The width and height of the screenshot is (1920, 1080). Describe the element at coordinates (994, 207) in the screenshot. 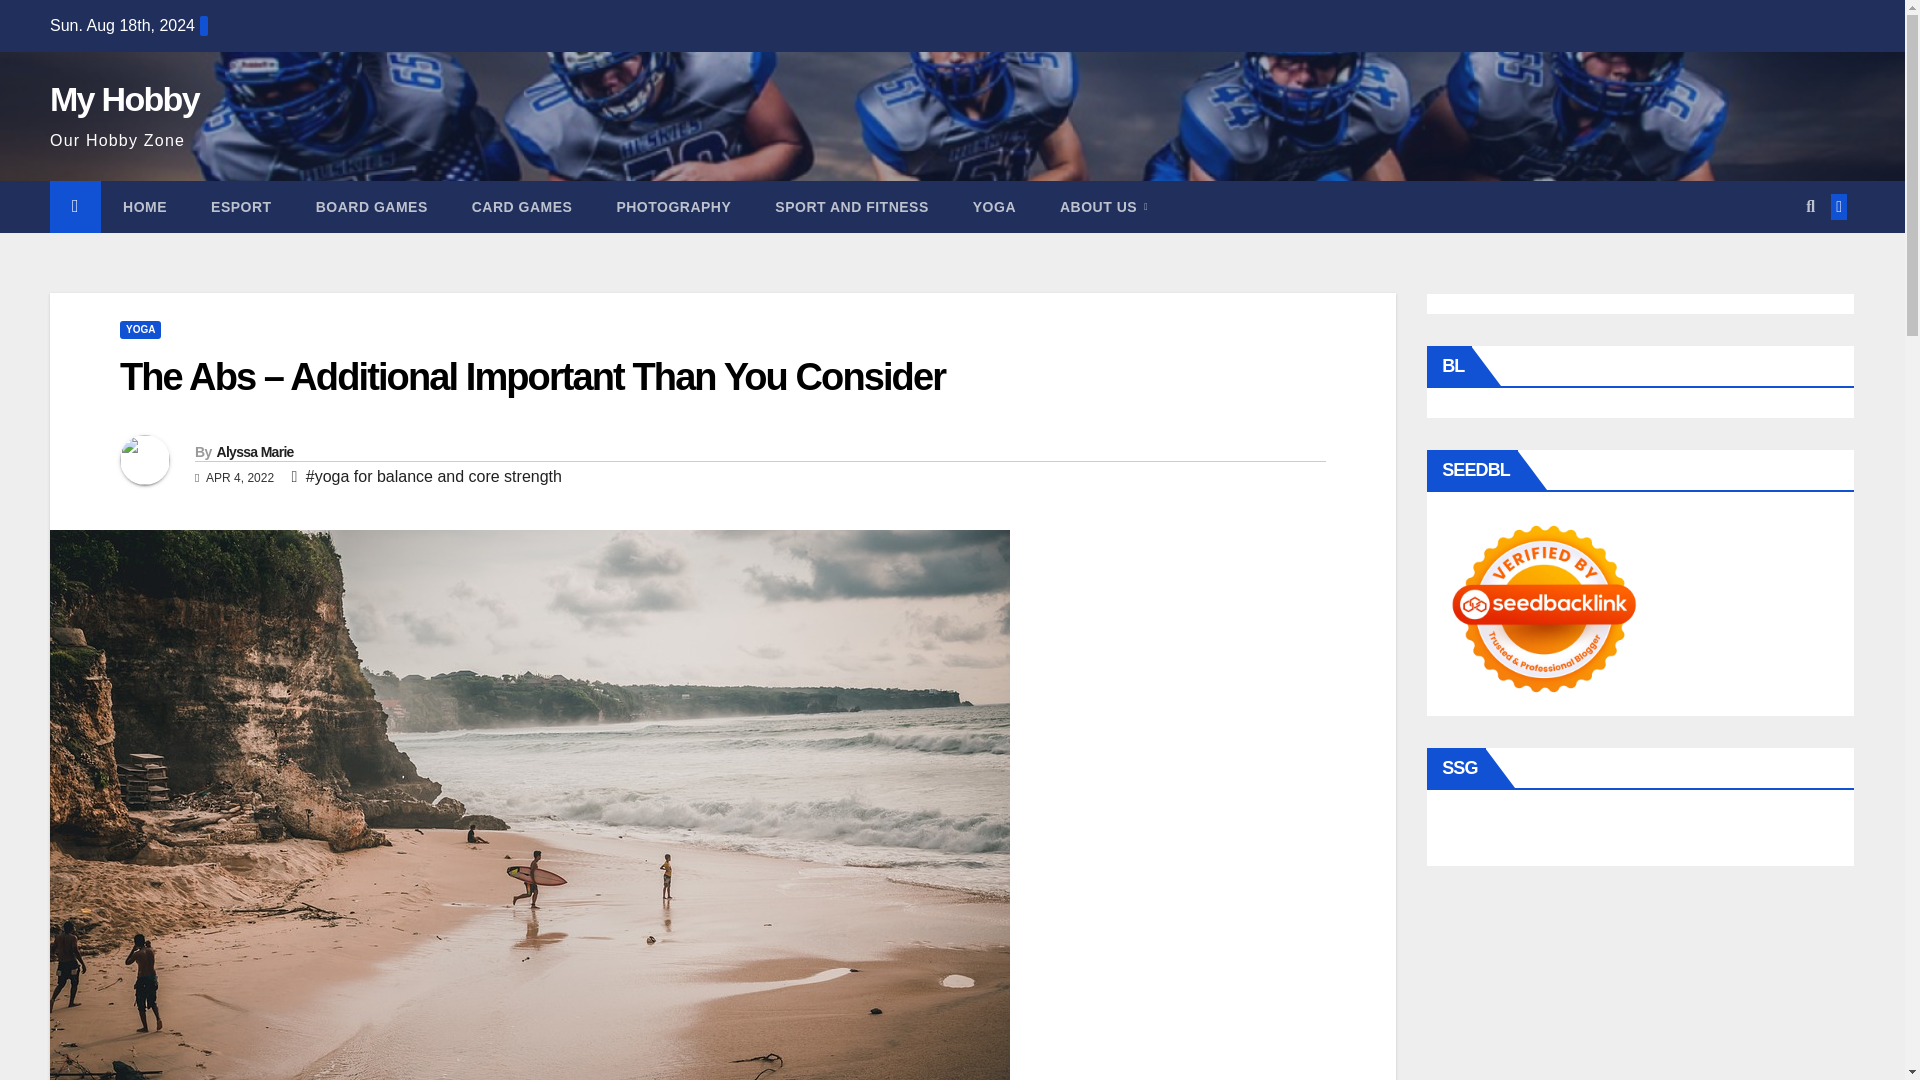

I see `Yoga` at that location.